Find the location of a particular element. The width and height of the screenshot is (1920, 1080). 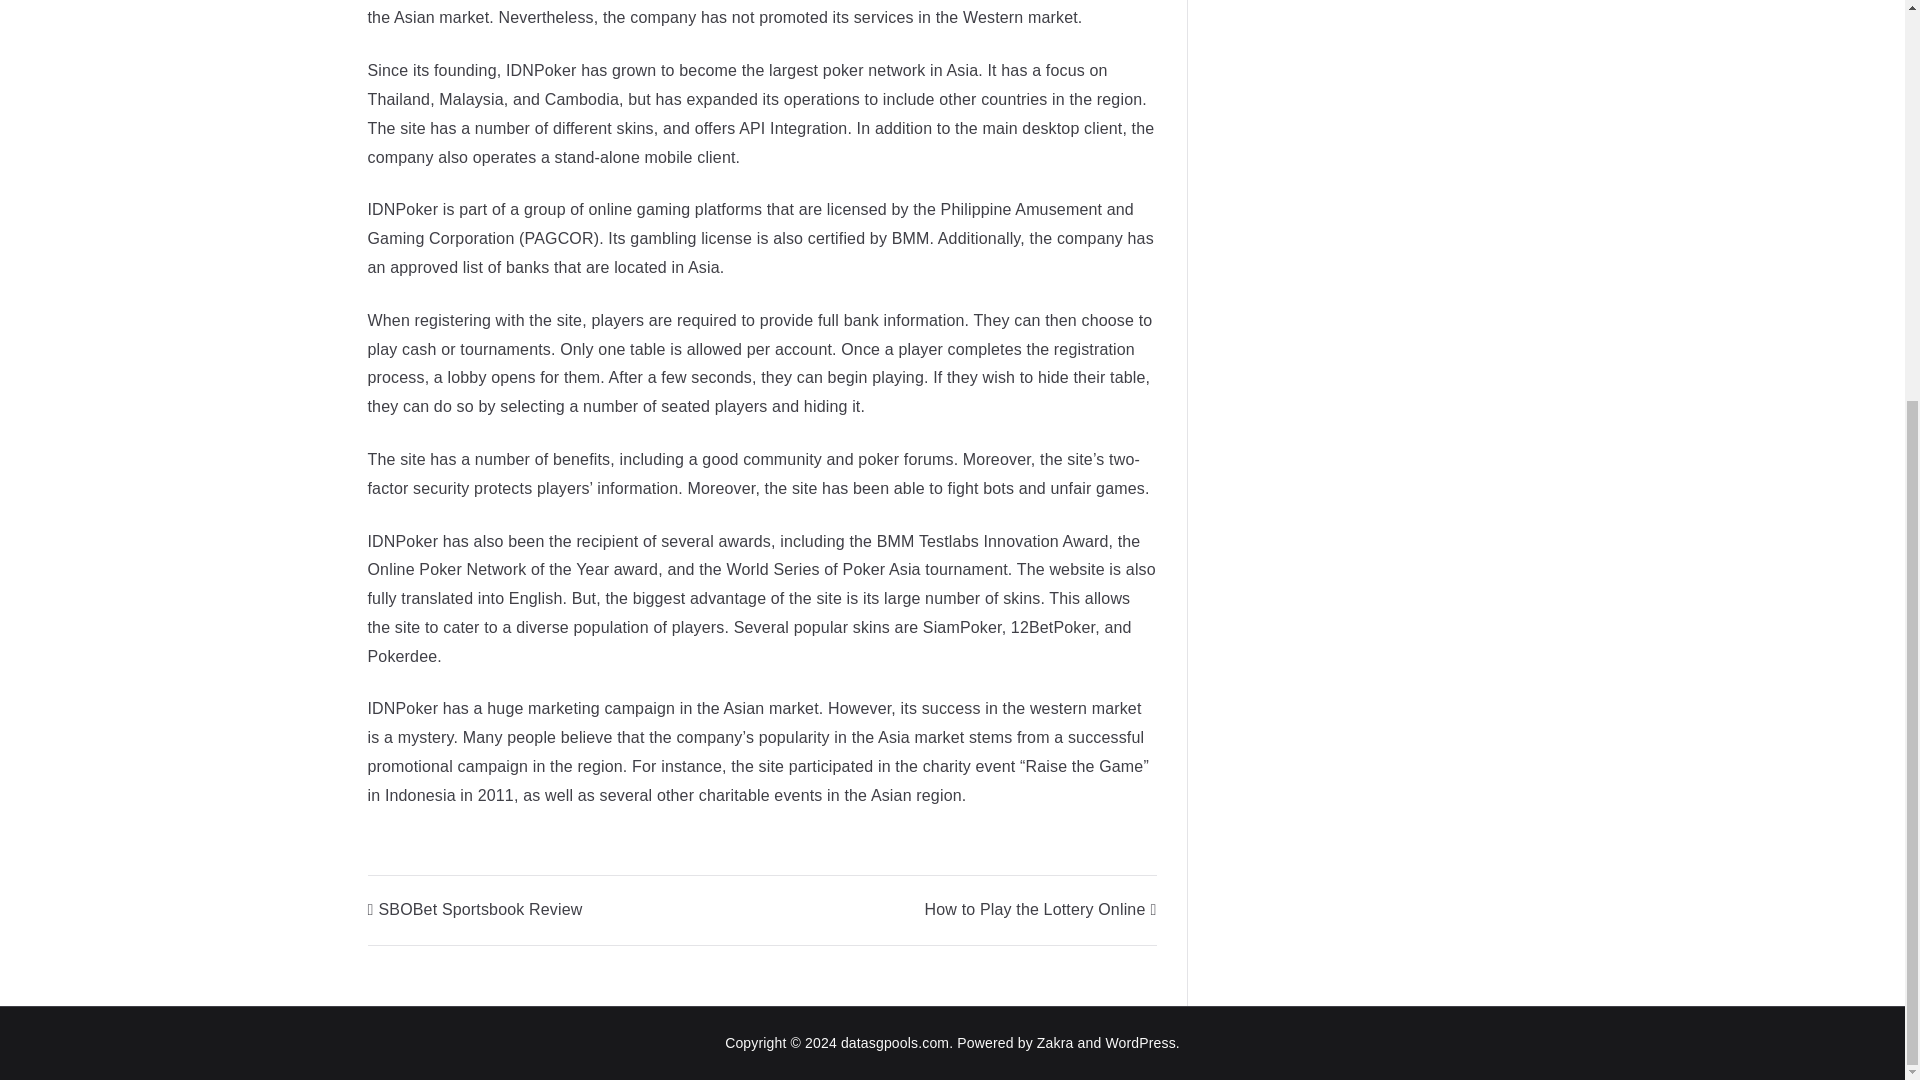

SBOBet Sportsbook Review is located at coordinates (476, 909).